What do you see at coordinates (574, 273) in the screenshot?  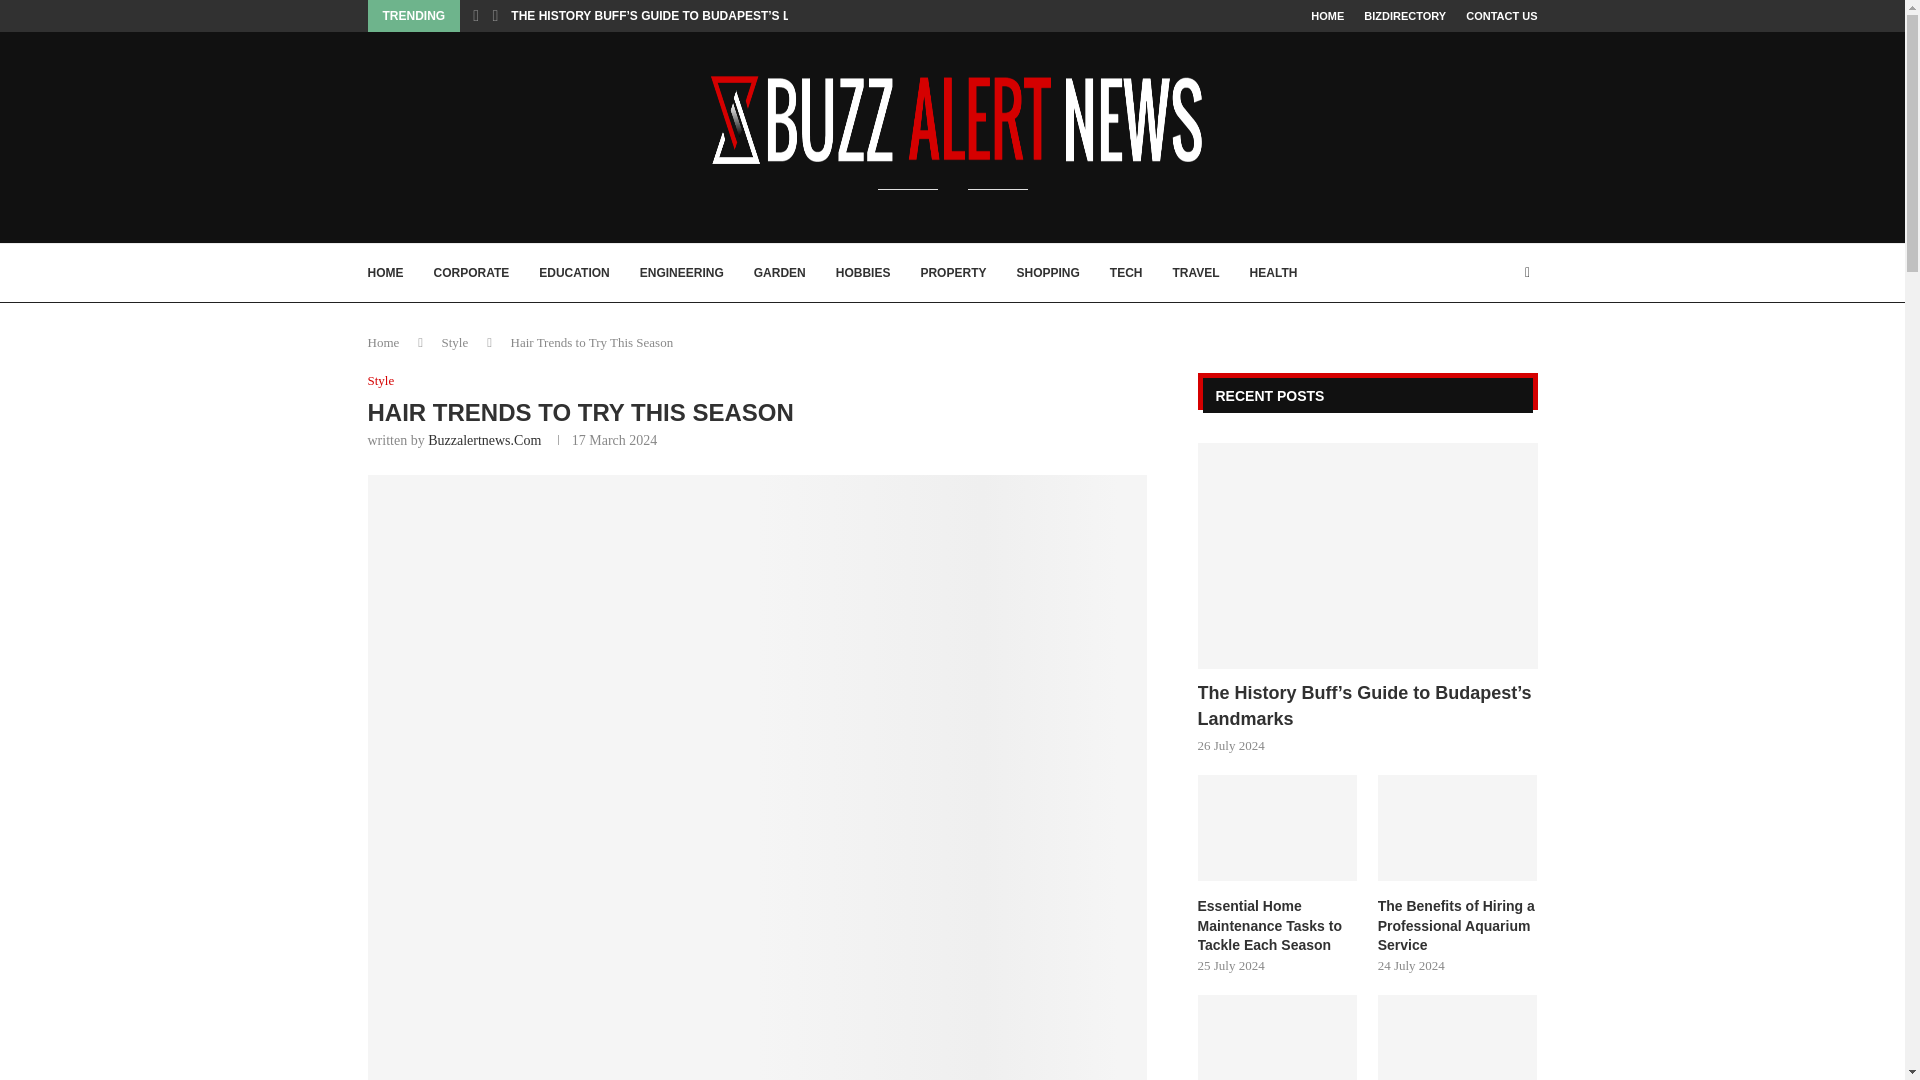 I see `EDUCATION` at bounding box center [574, 273].